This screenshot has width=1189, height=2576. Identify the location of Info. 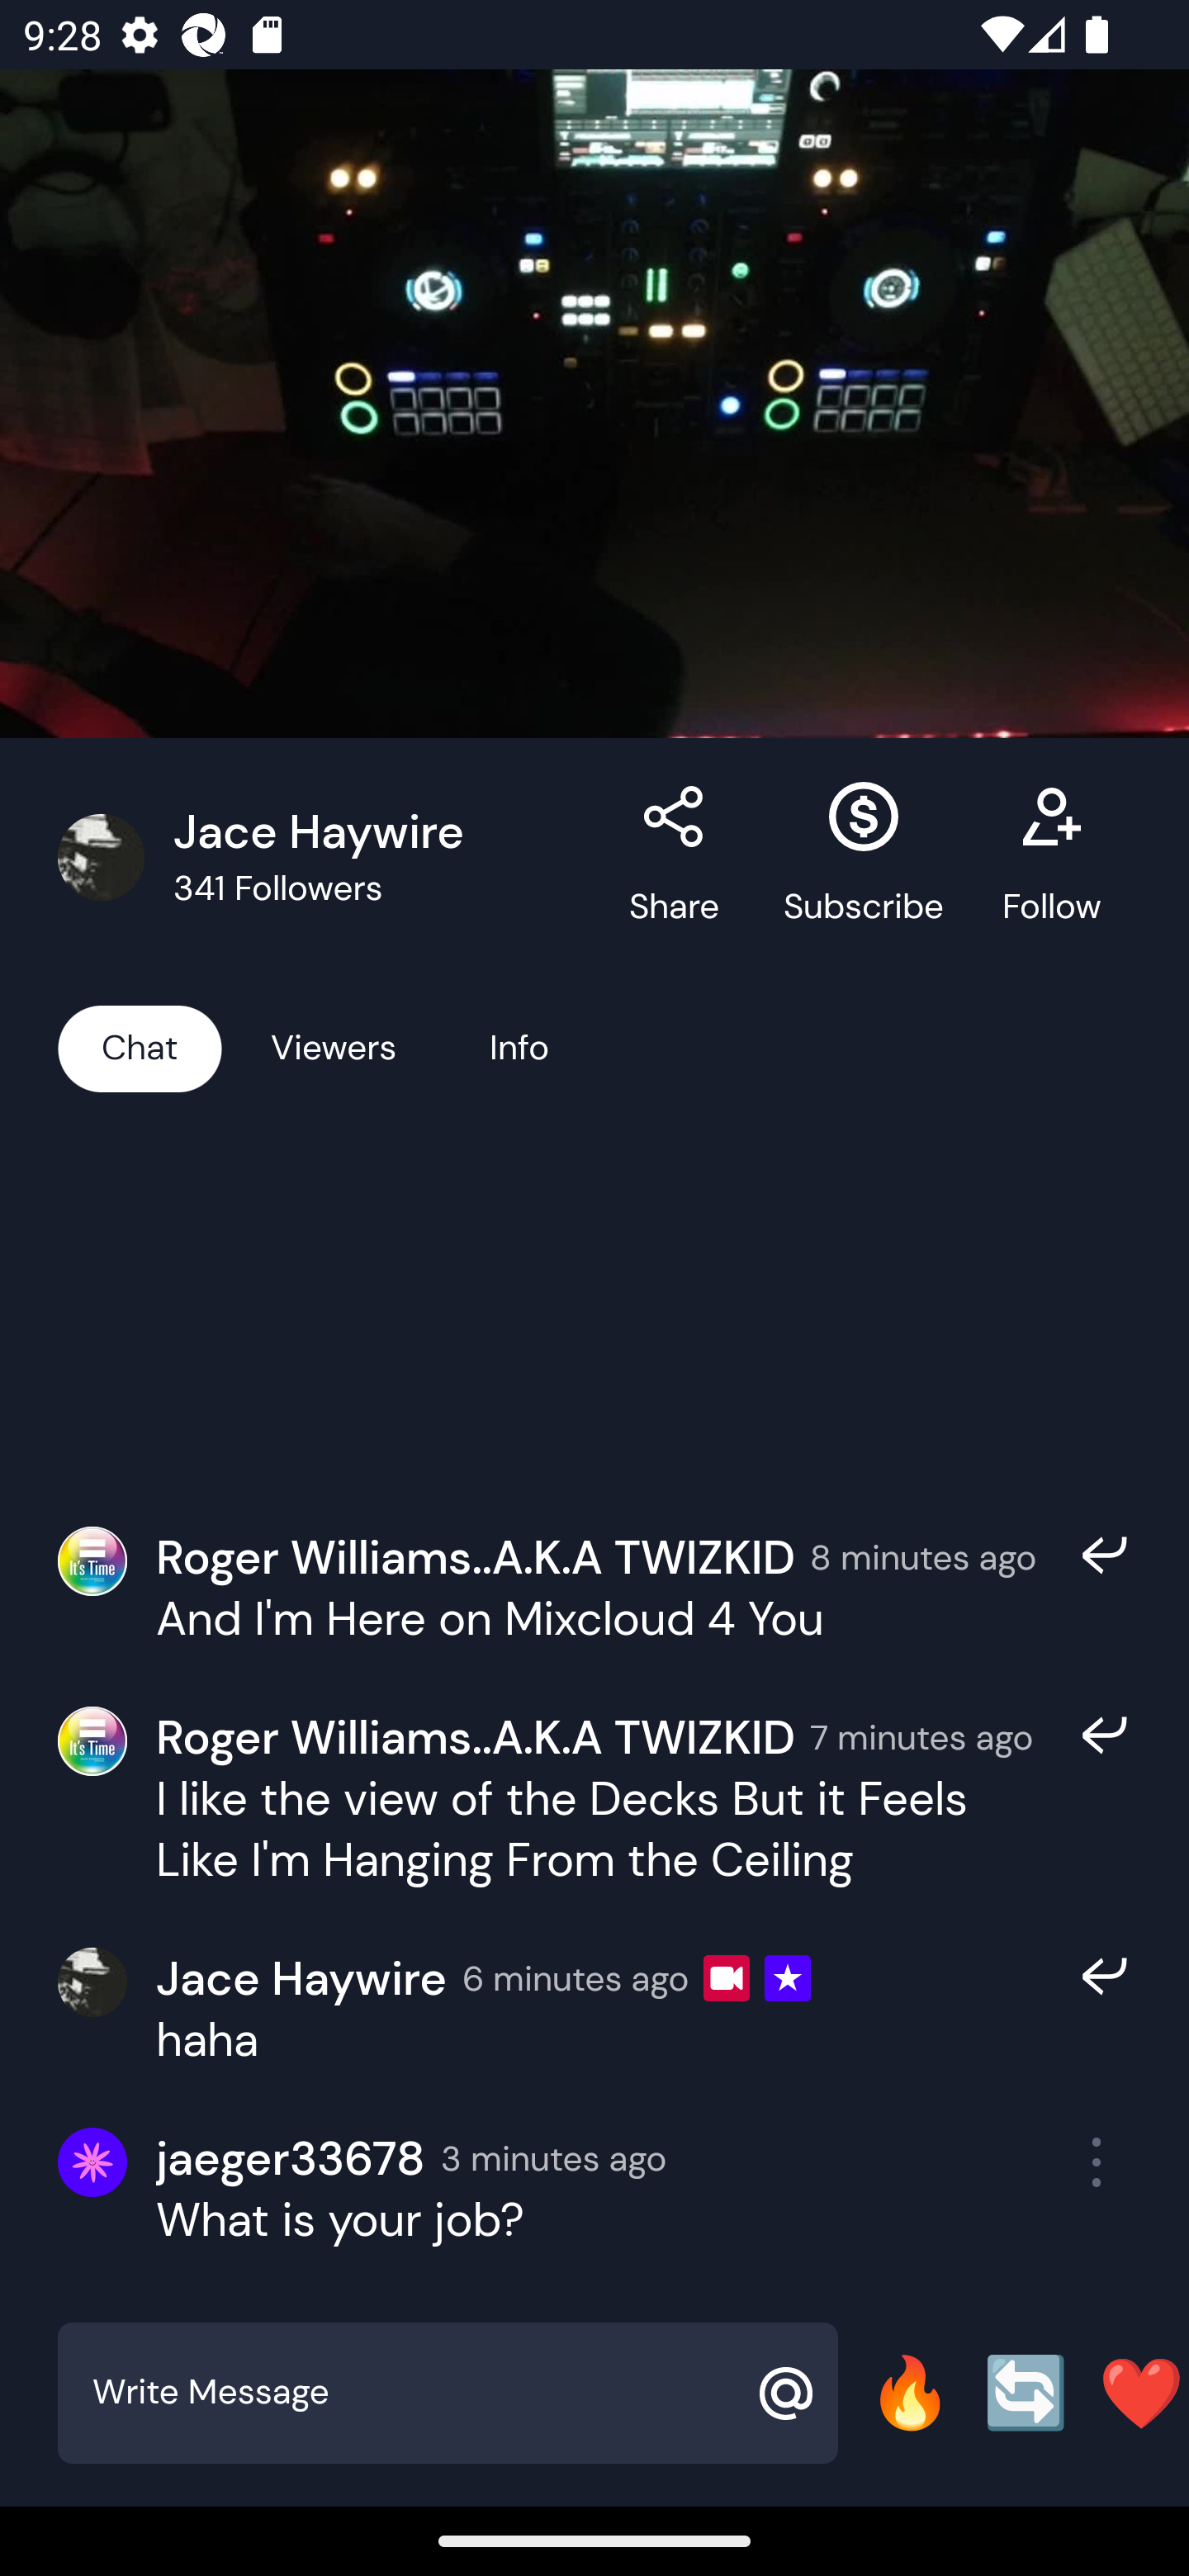
(519, 1047).